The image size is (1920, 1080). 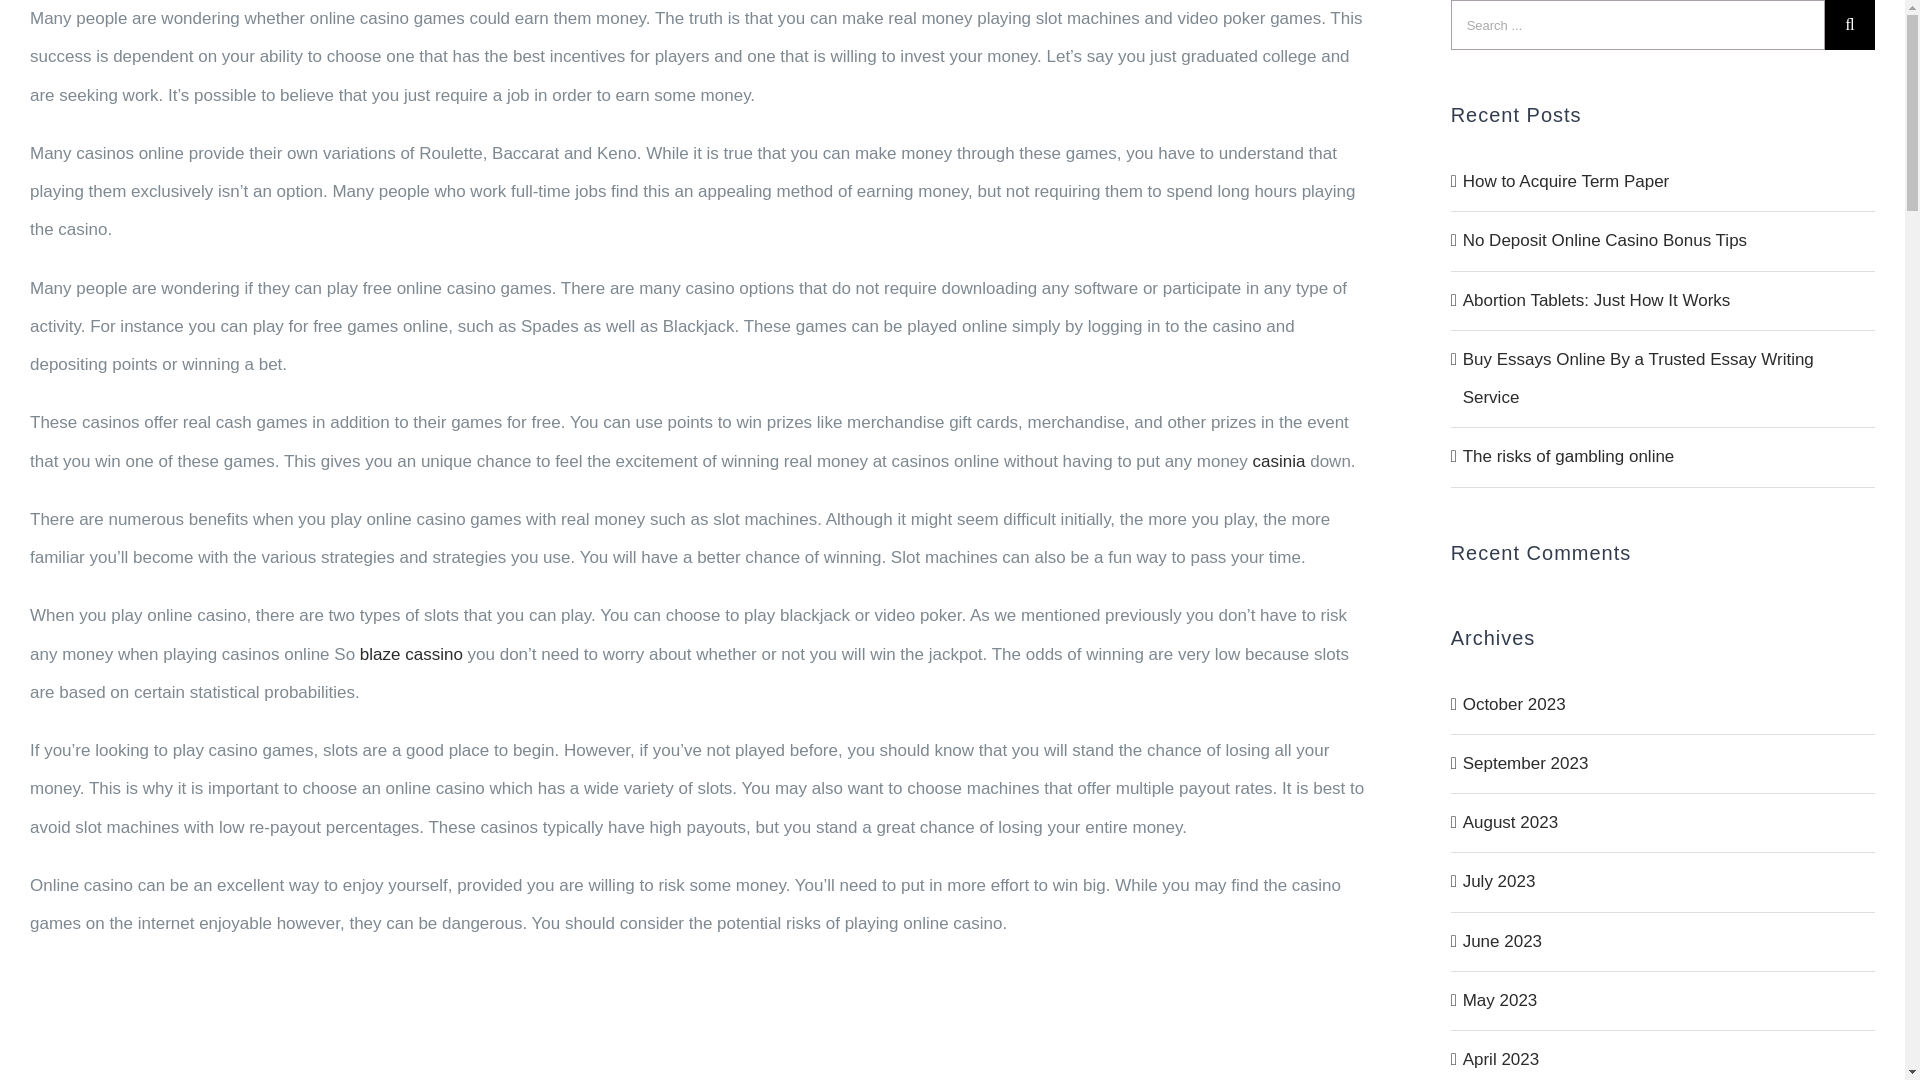 I want to click on How to Acquire Term Paper, so click(x=1566, y=181).